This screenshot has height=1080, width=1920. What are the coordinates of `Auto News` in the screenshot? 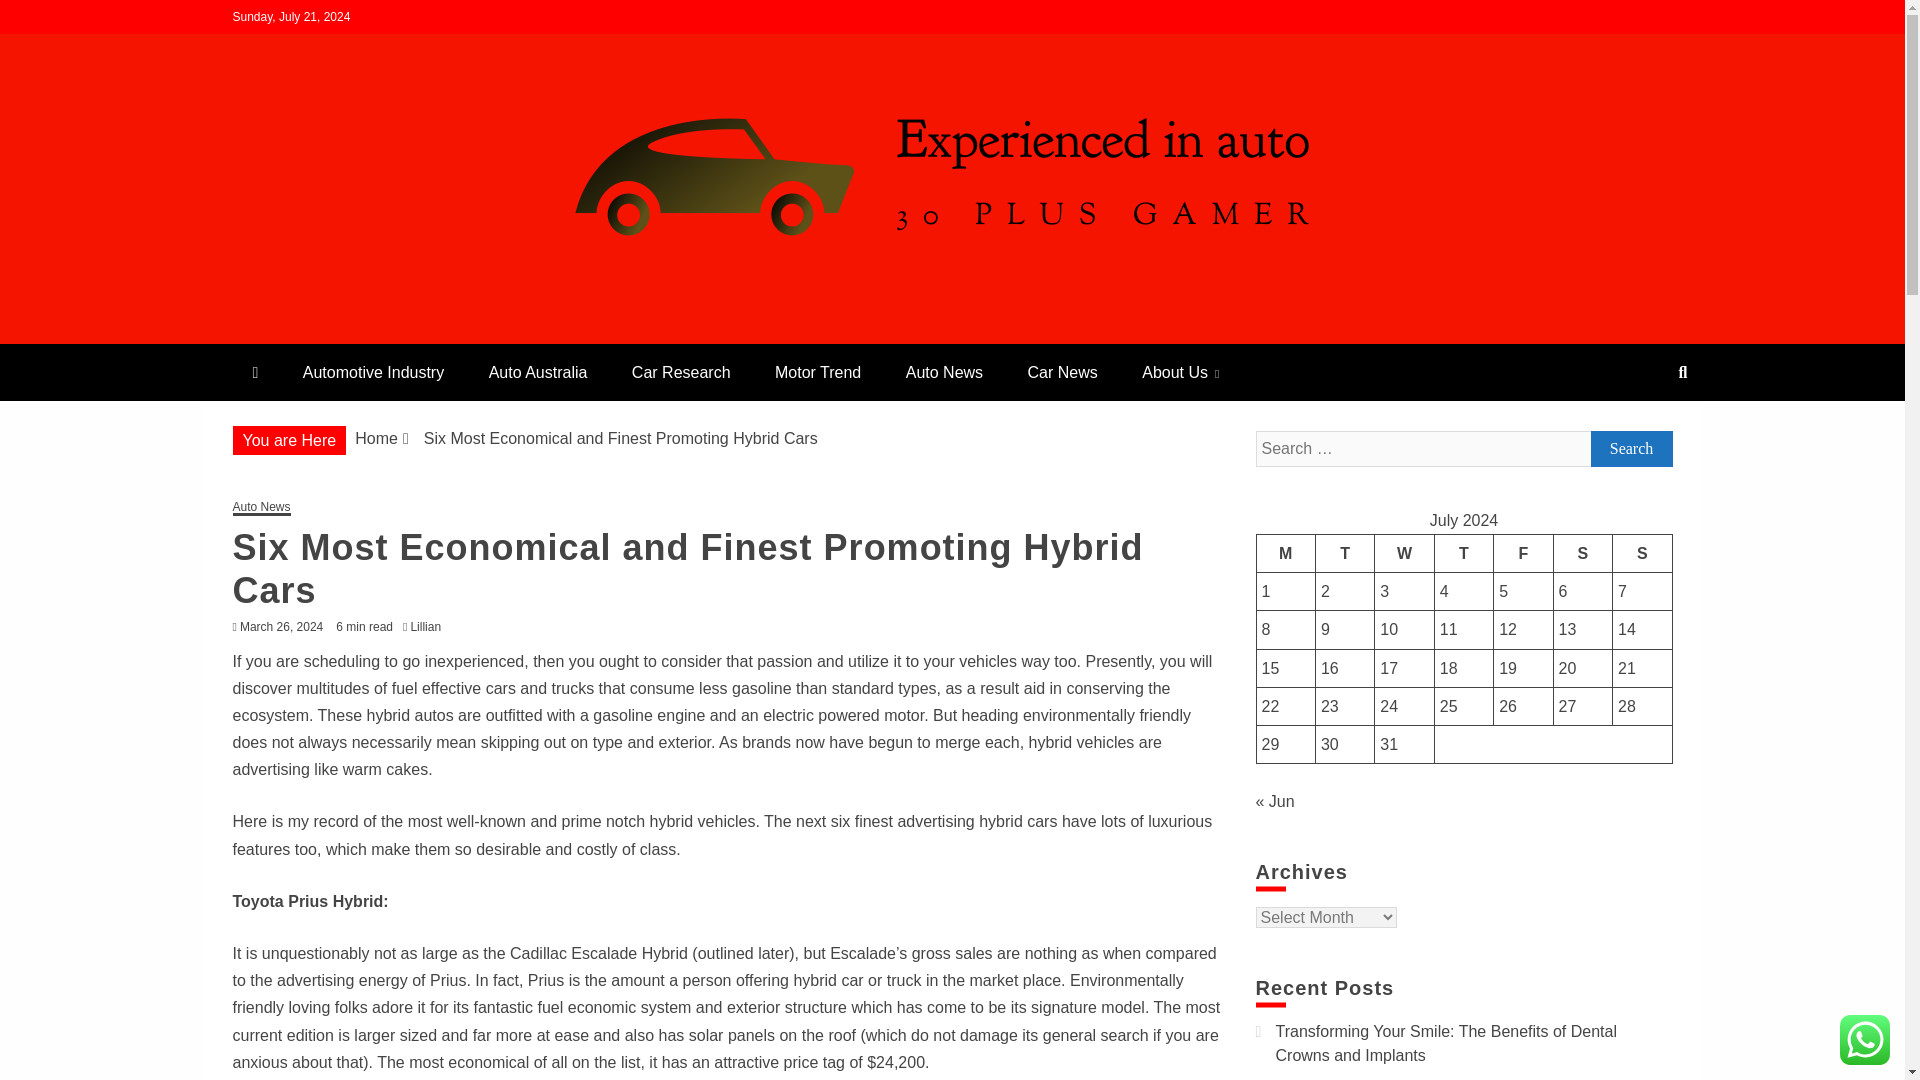 It's located at (944, 372).